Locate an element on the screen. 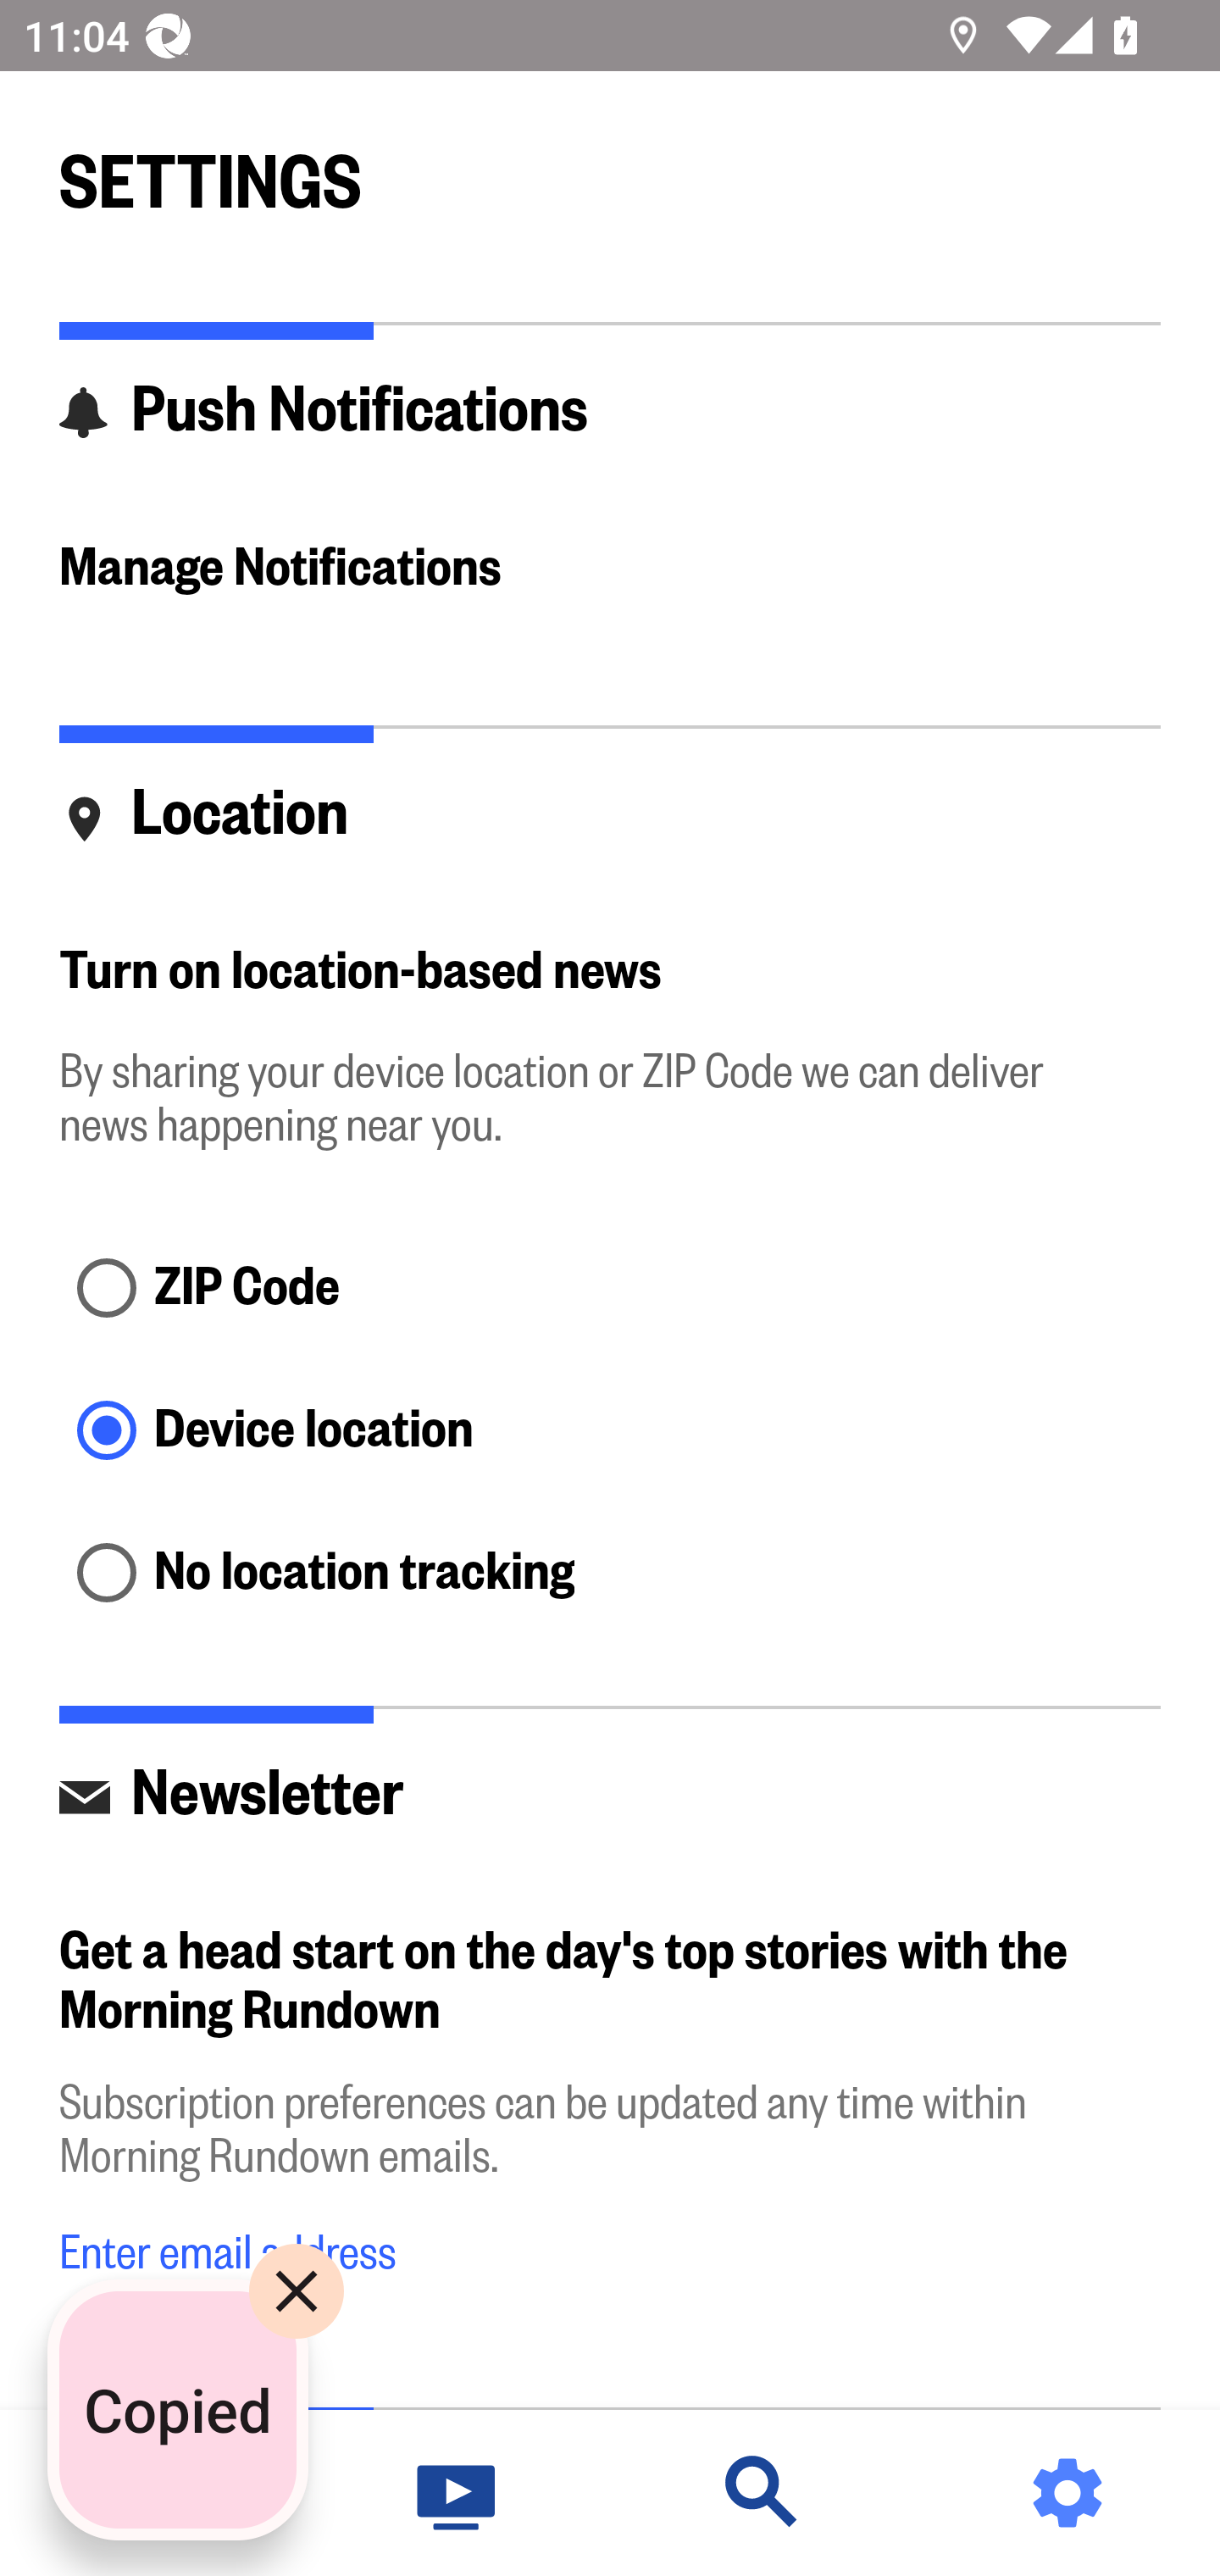  ZIP Code is located at coordinates (610, 1290).